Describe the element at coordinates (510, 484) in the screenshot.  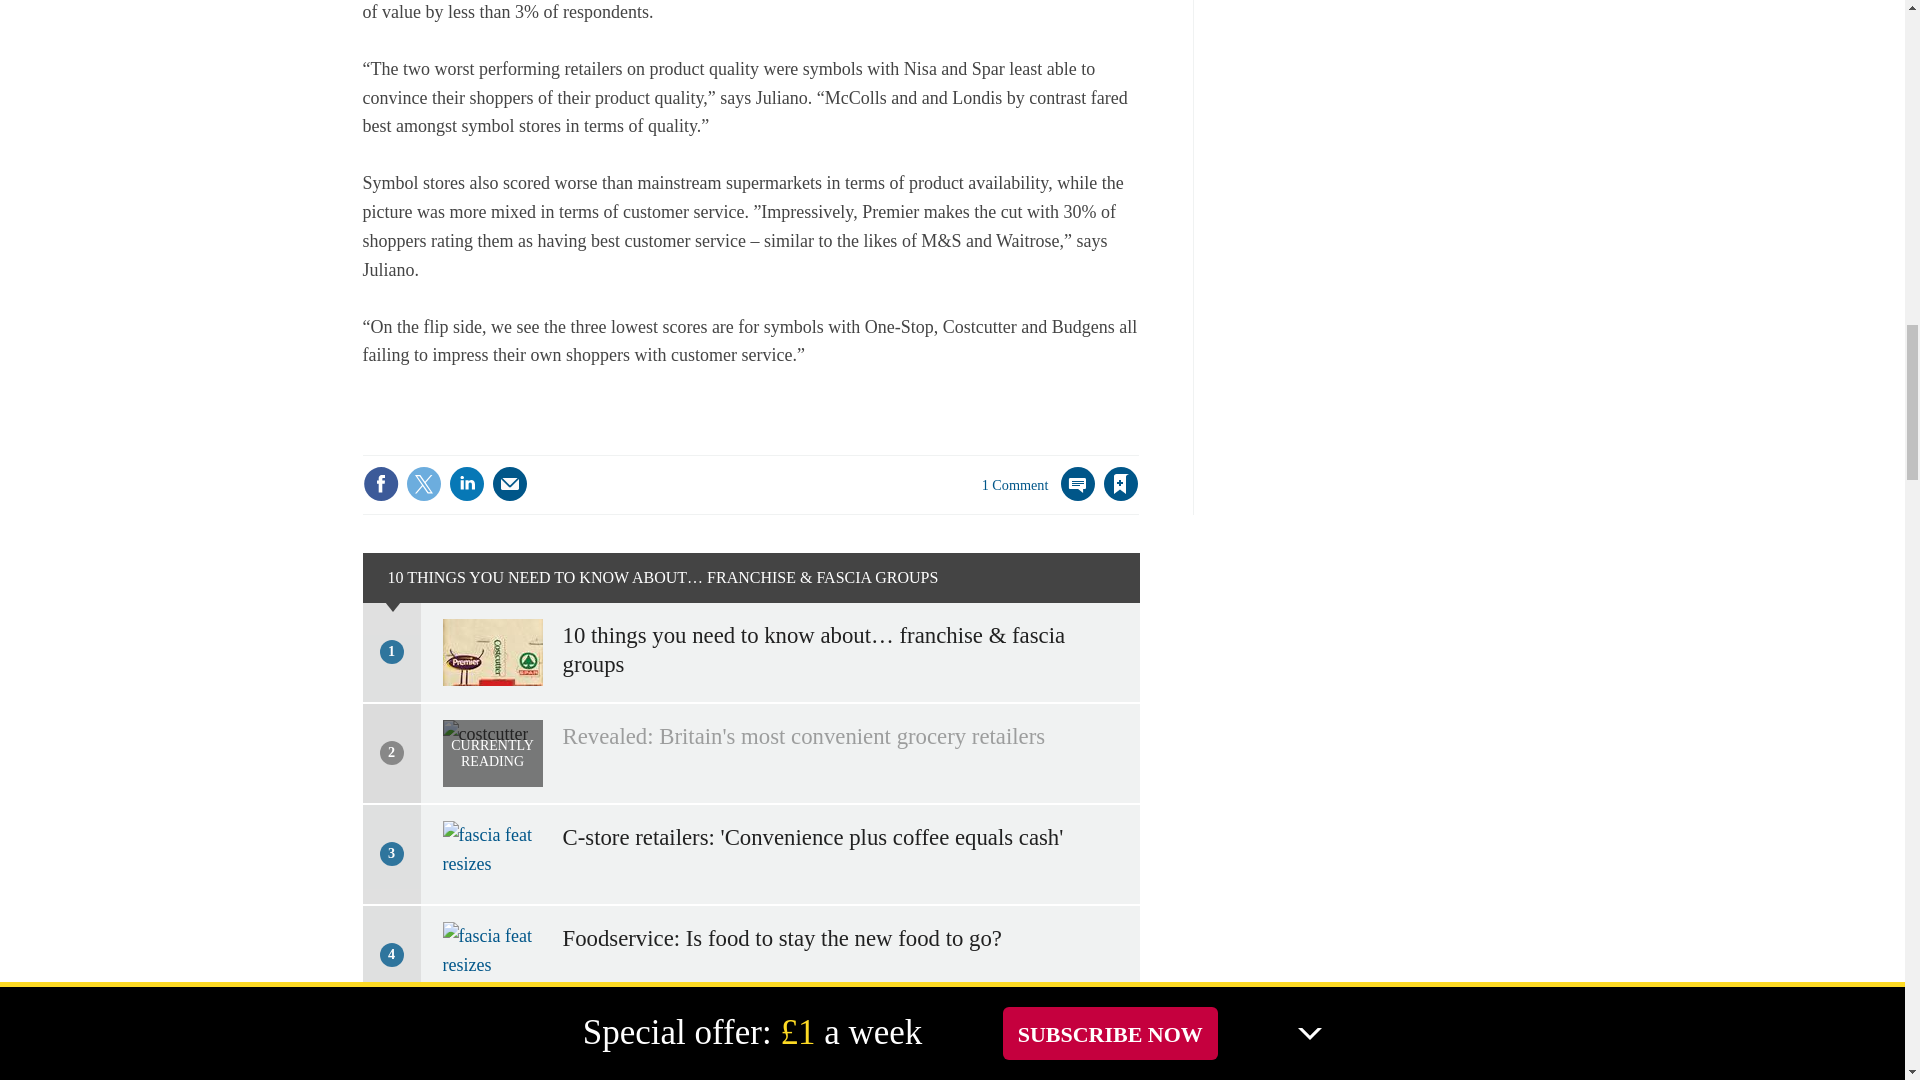
I see `Email this article` at that location.